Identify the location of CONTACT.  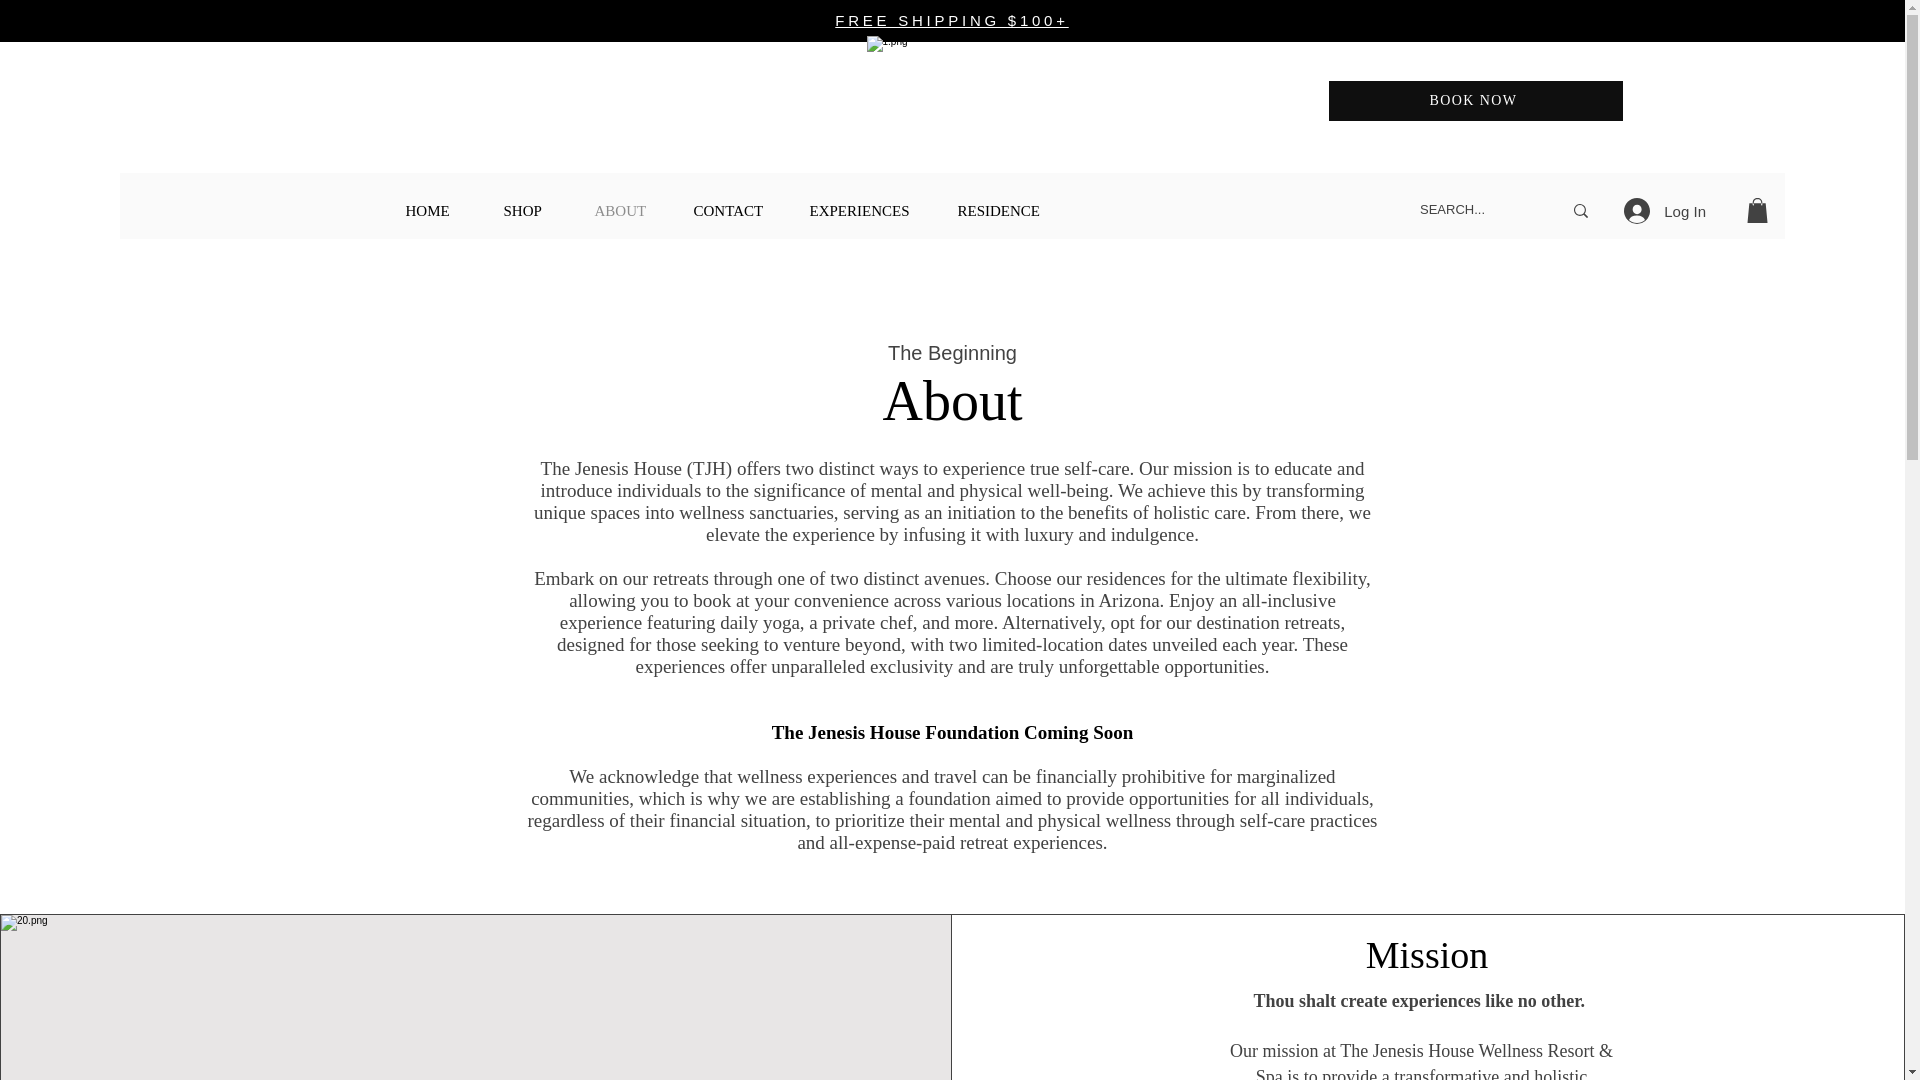
(736, 210).